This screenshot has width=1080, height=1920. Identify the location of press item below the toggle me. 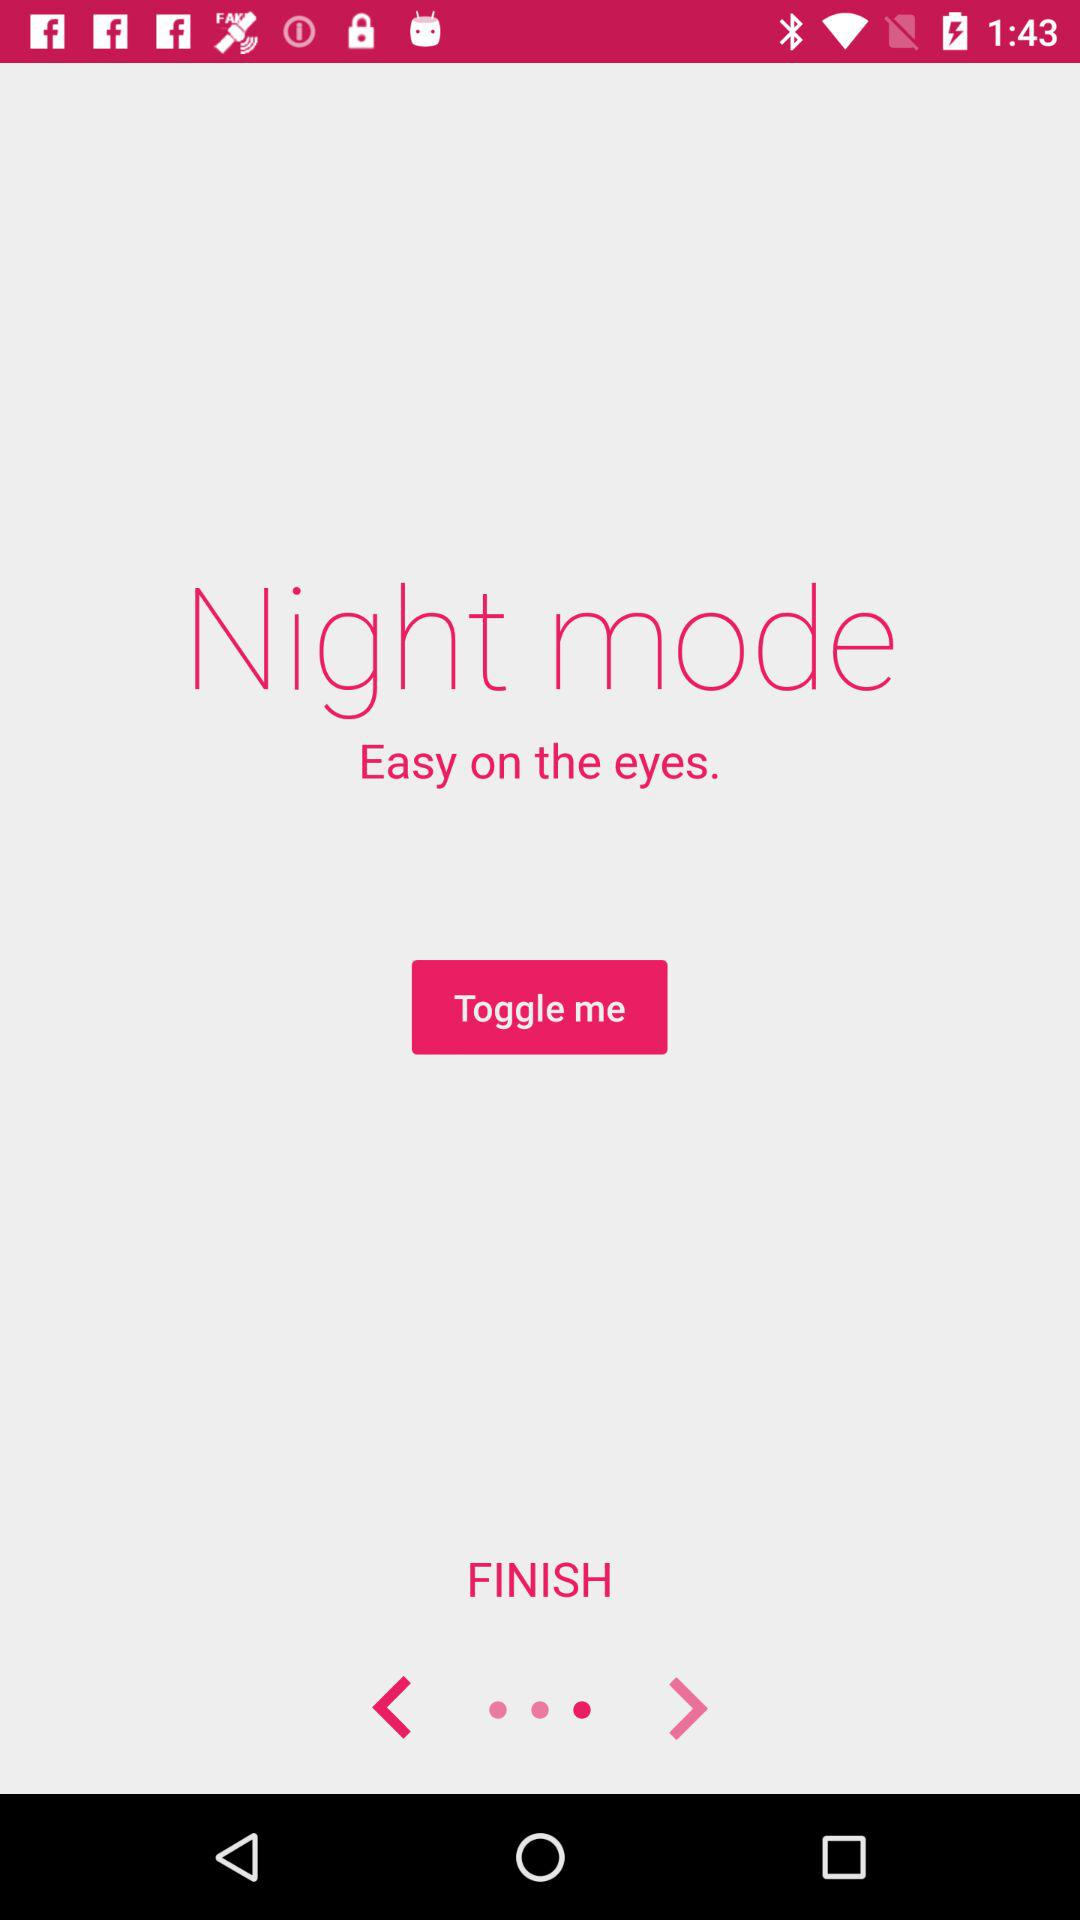
(540, 1578).